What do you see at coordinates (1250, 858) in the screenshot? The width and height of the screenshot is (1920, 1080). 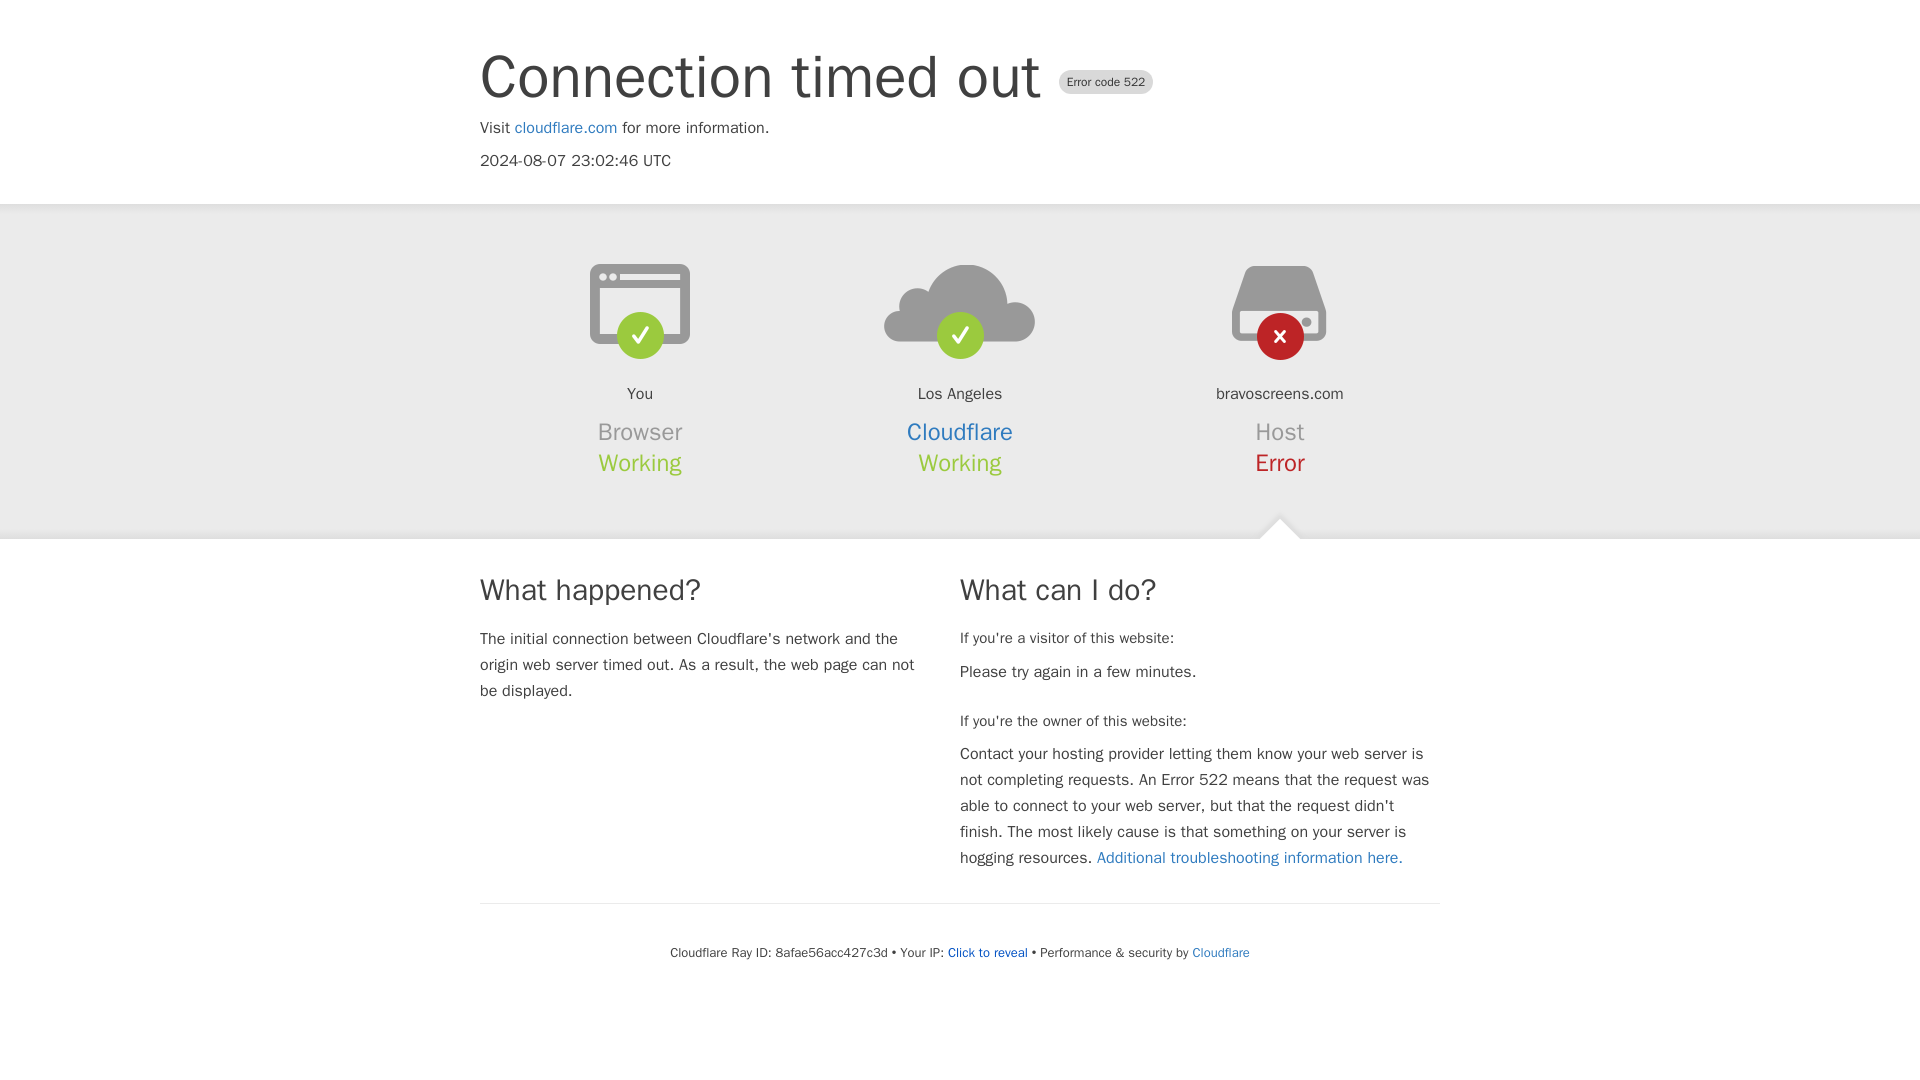 I see `Additional troubleshooting information here.` at bounding box center [1250, 858].